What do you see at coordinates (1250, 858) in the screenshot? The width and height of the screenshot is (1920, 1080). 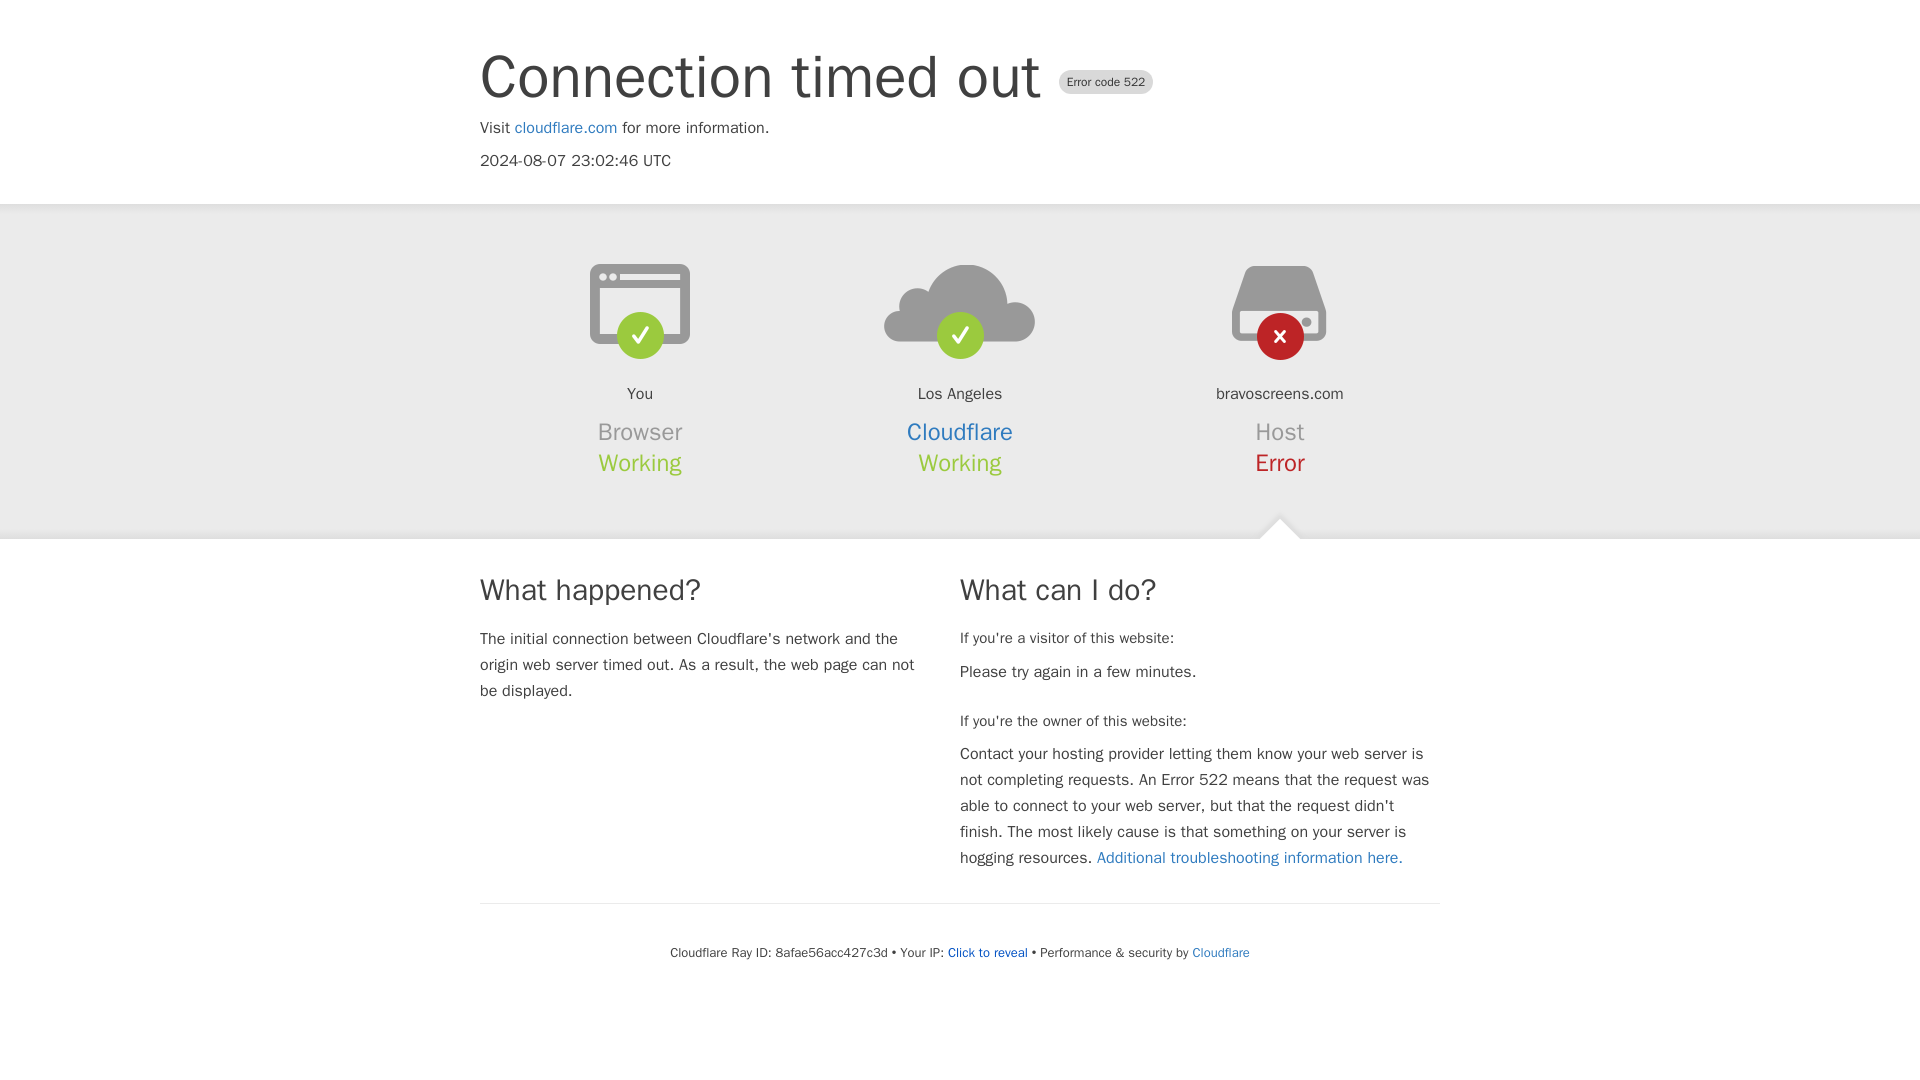 I see `Additional troubleshooting information here.` at bounding box center [1250, 858].